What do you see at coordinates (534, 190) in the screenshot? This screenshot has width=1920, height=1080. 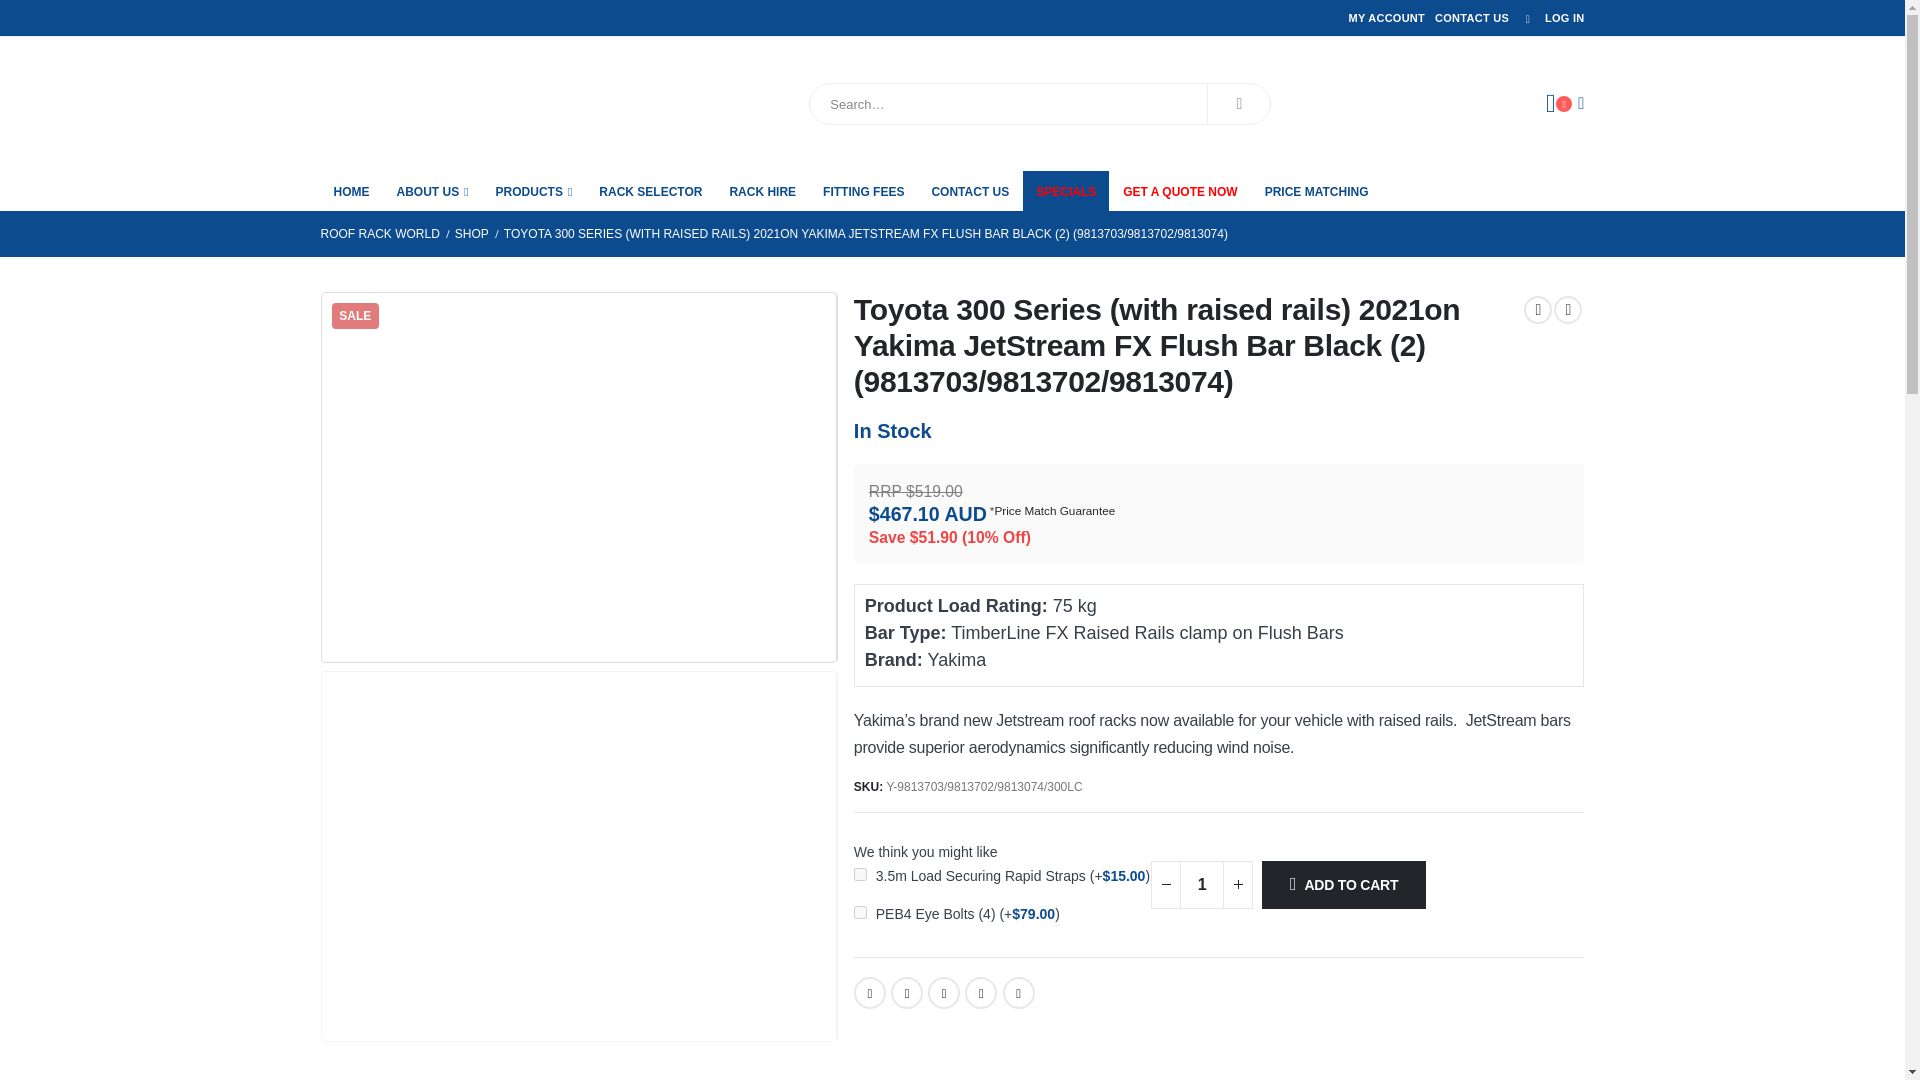 I see `PRODUCTS` at bounding box center [534, 190].